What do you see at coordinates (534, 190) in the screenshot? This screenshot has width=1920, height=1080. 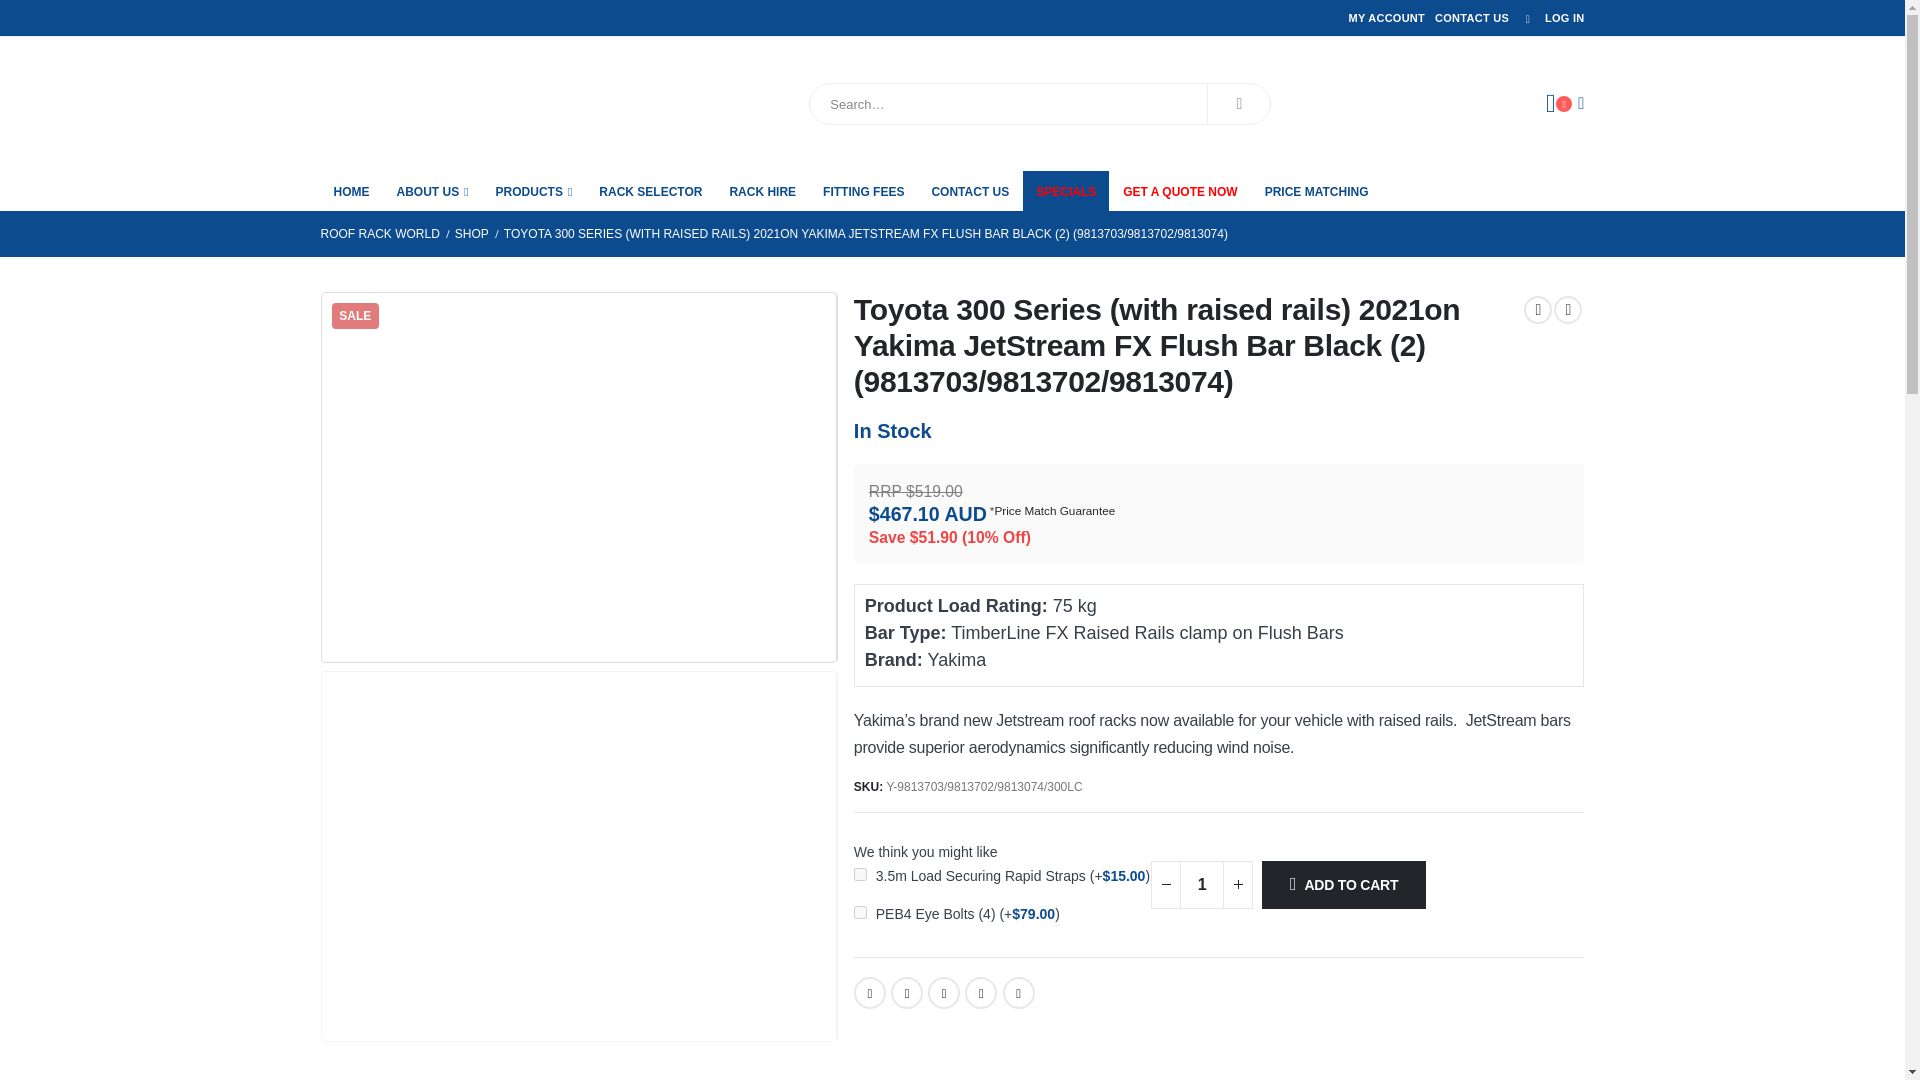 I see `PRODUCTS` at bounding box center [534, 190].